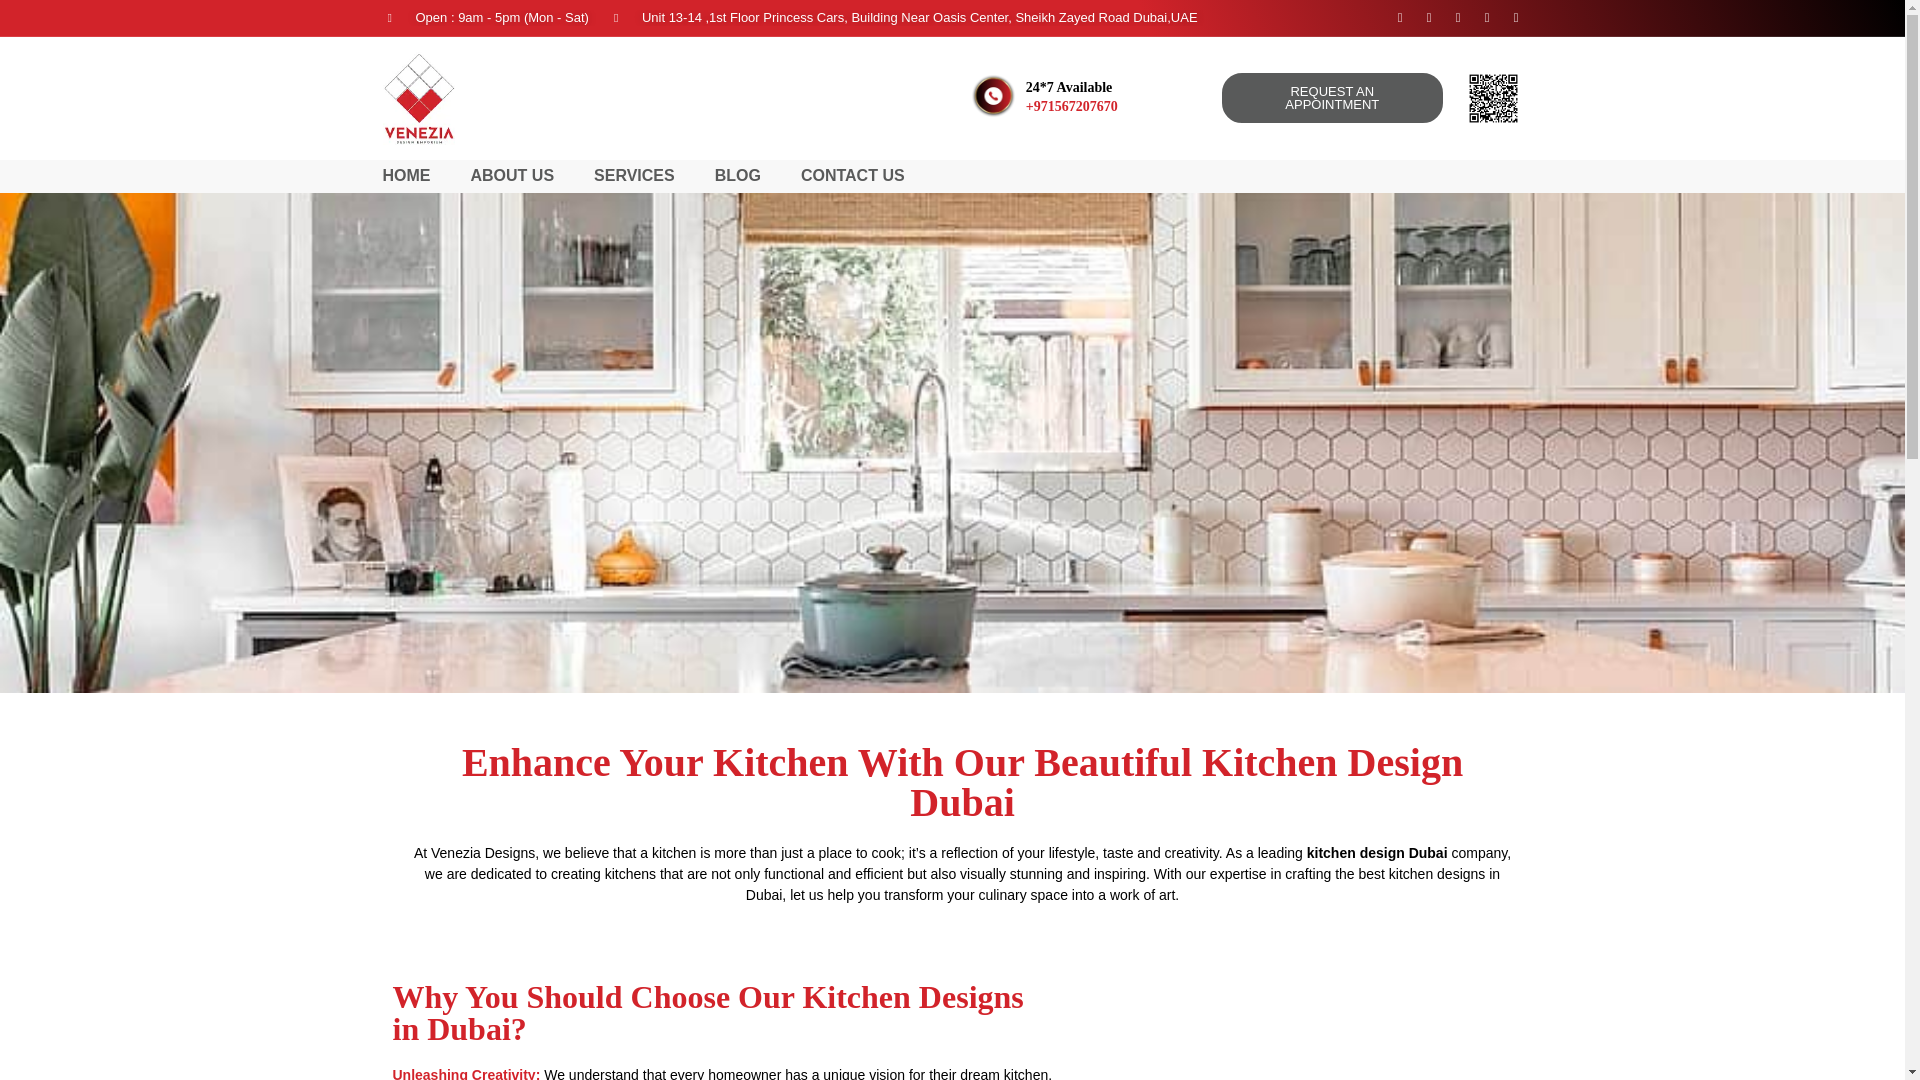 Image resolution: width=1920 pixels, height=1080 pixels. Describe the element at coordinates (1332, 98) in the screenshot. I see `REQUEST AN APPOINTMENT` at that location.